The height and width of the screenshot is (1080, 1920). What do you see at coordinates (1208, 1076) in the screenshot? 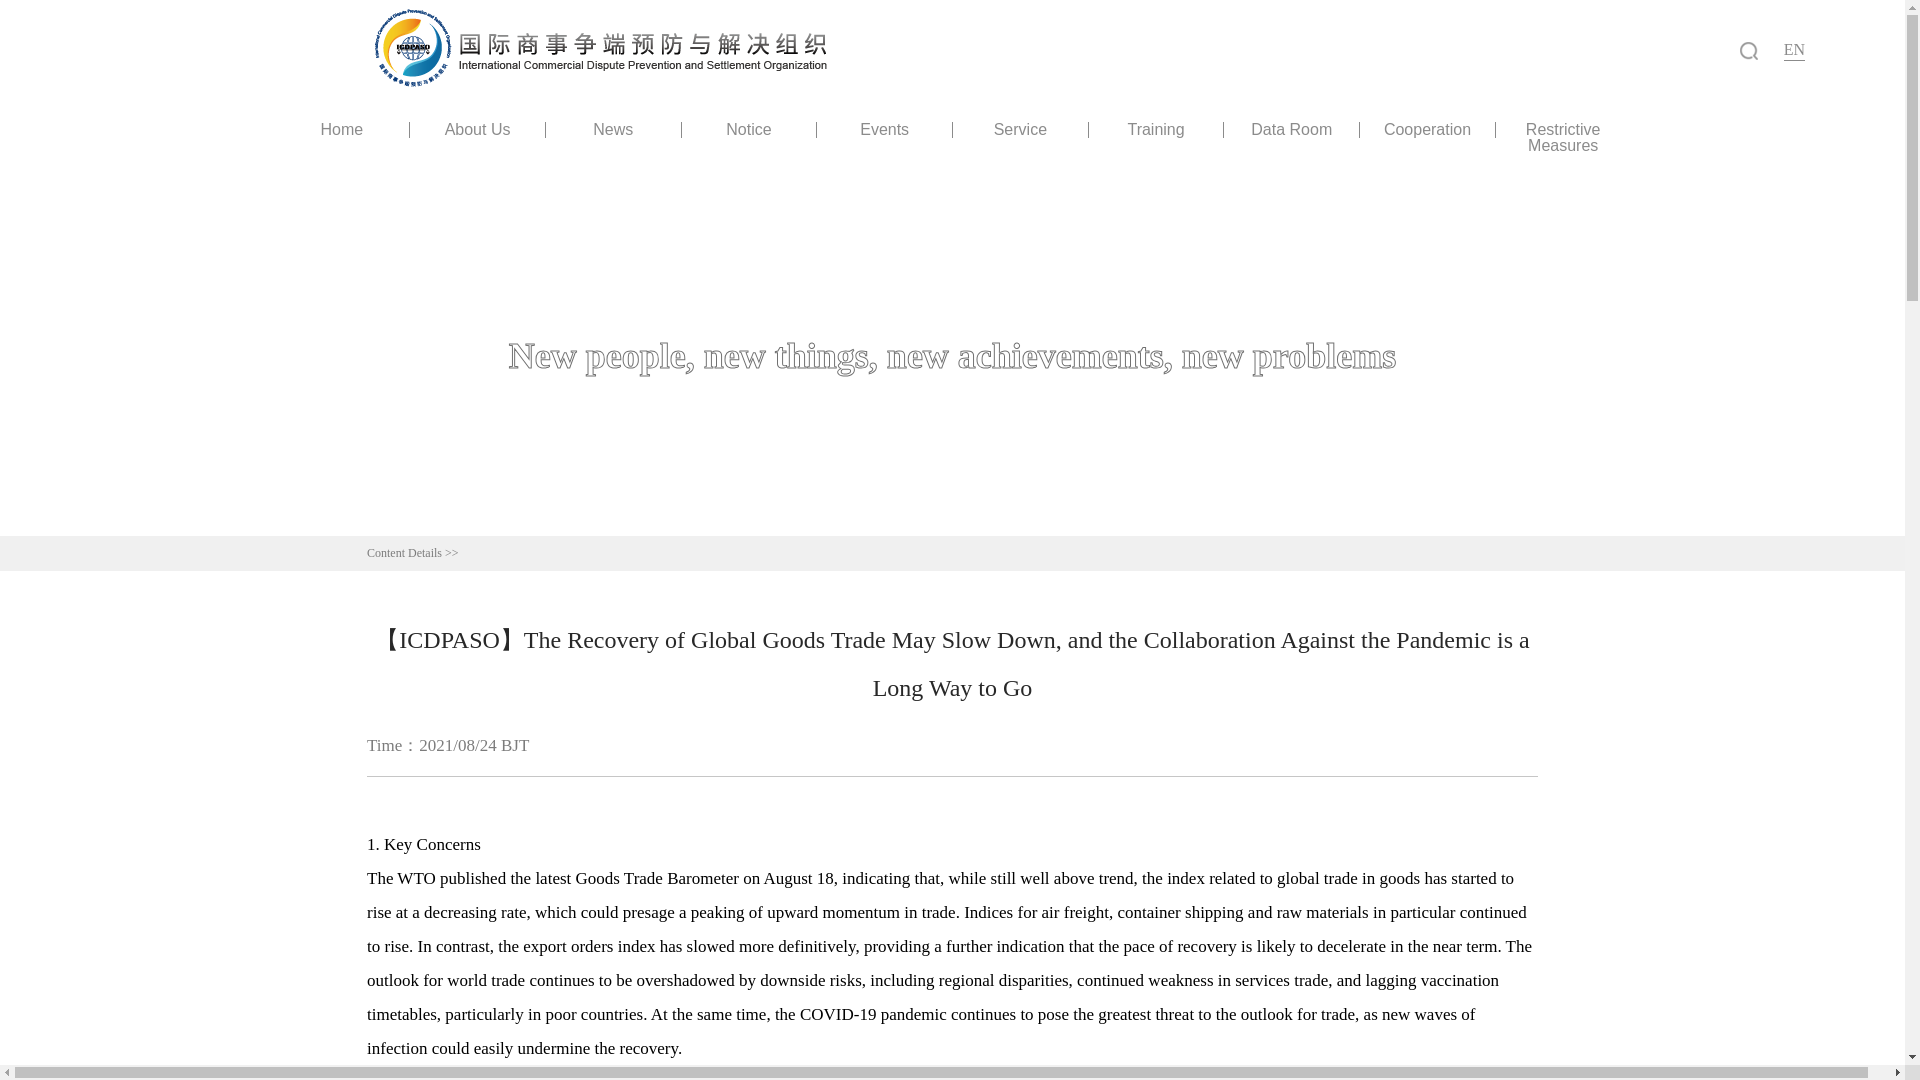
I see `7.7 billion appeal` at bounding box center [1208, 1076].